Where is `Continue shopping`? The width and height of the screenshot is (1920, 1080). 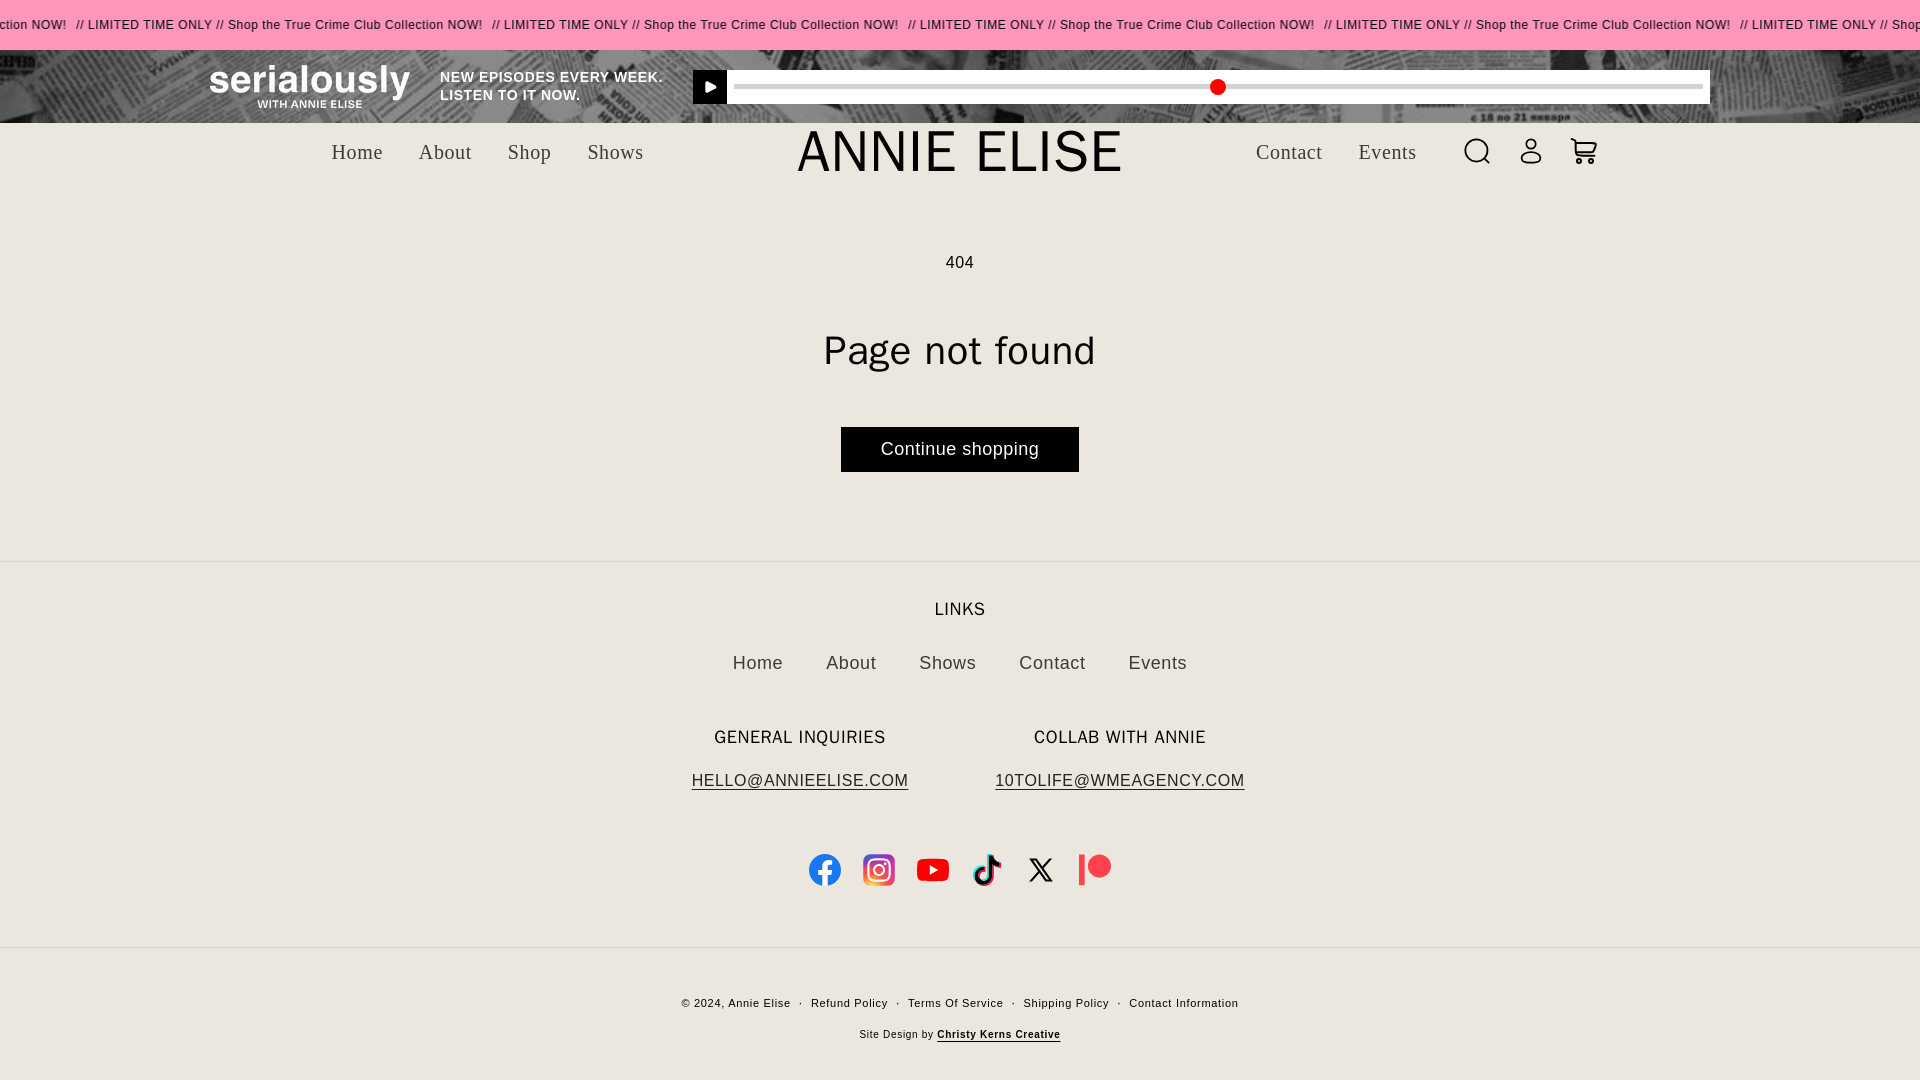
Continue shopping is located at coordinates (960, 448).